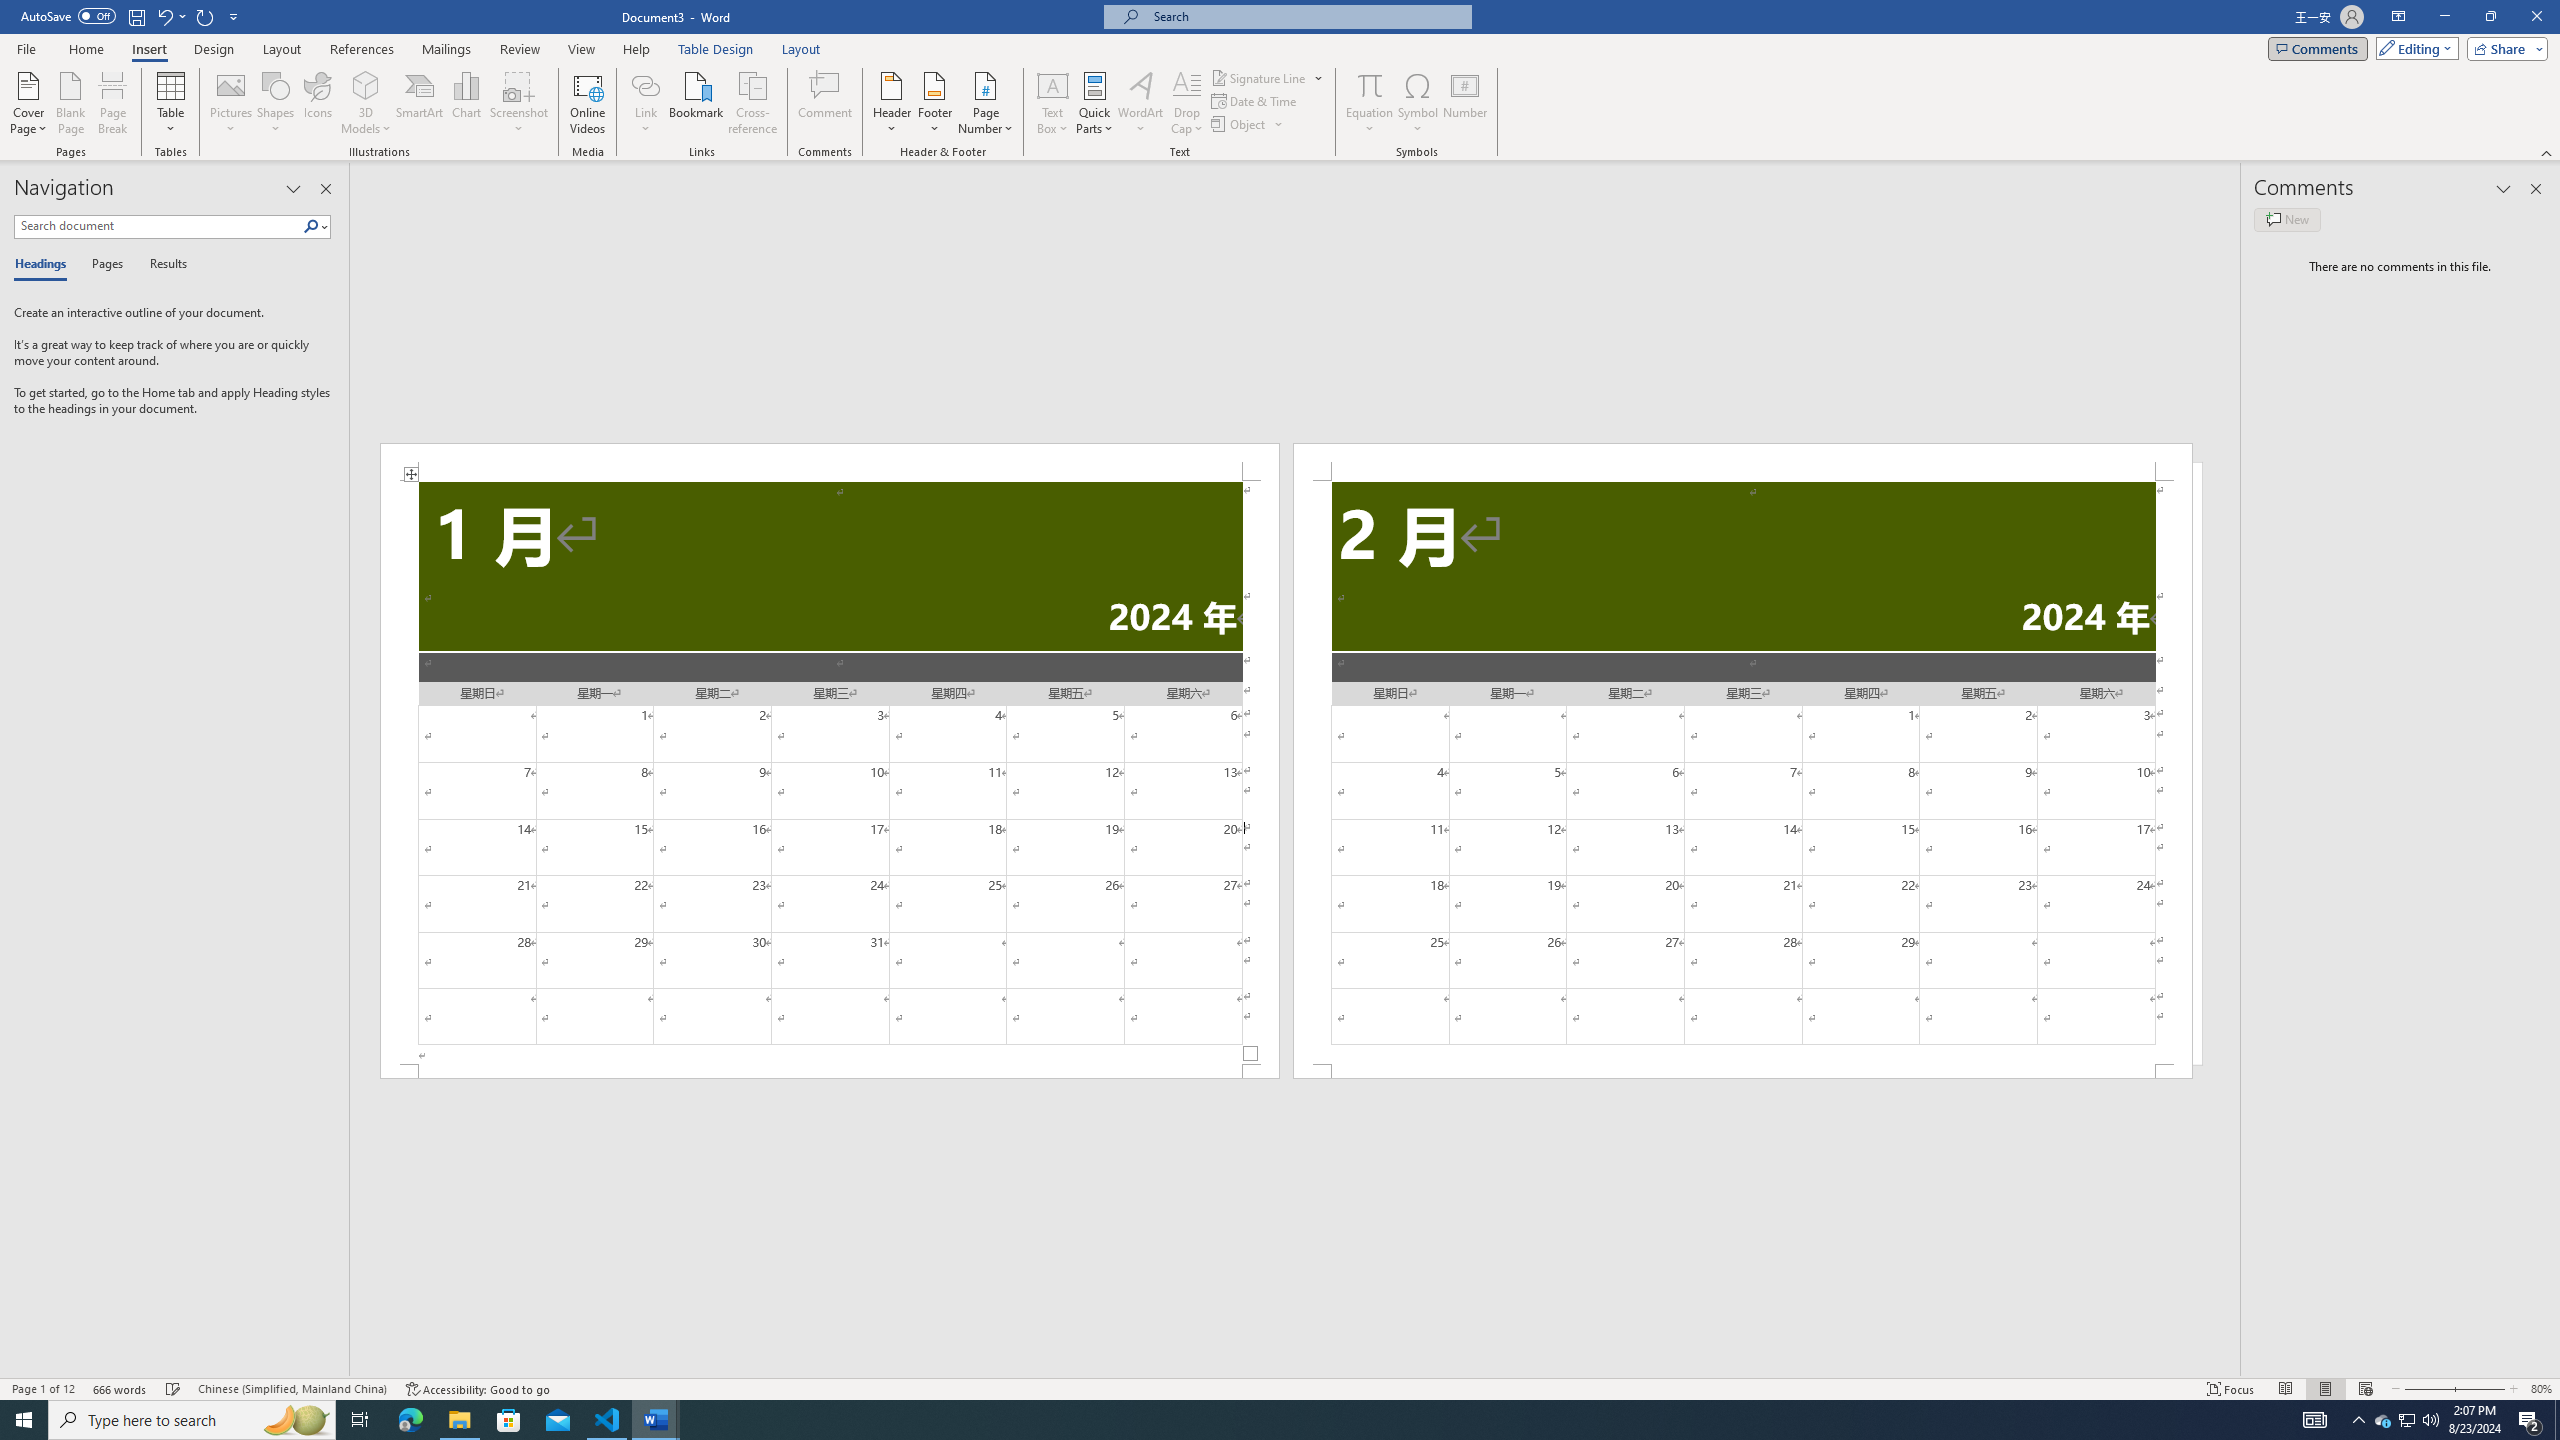 The height and width of the screenshot is (1440, 2560). I want to click on 3D Models, so click(366, 103).